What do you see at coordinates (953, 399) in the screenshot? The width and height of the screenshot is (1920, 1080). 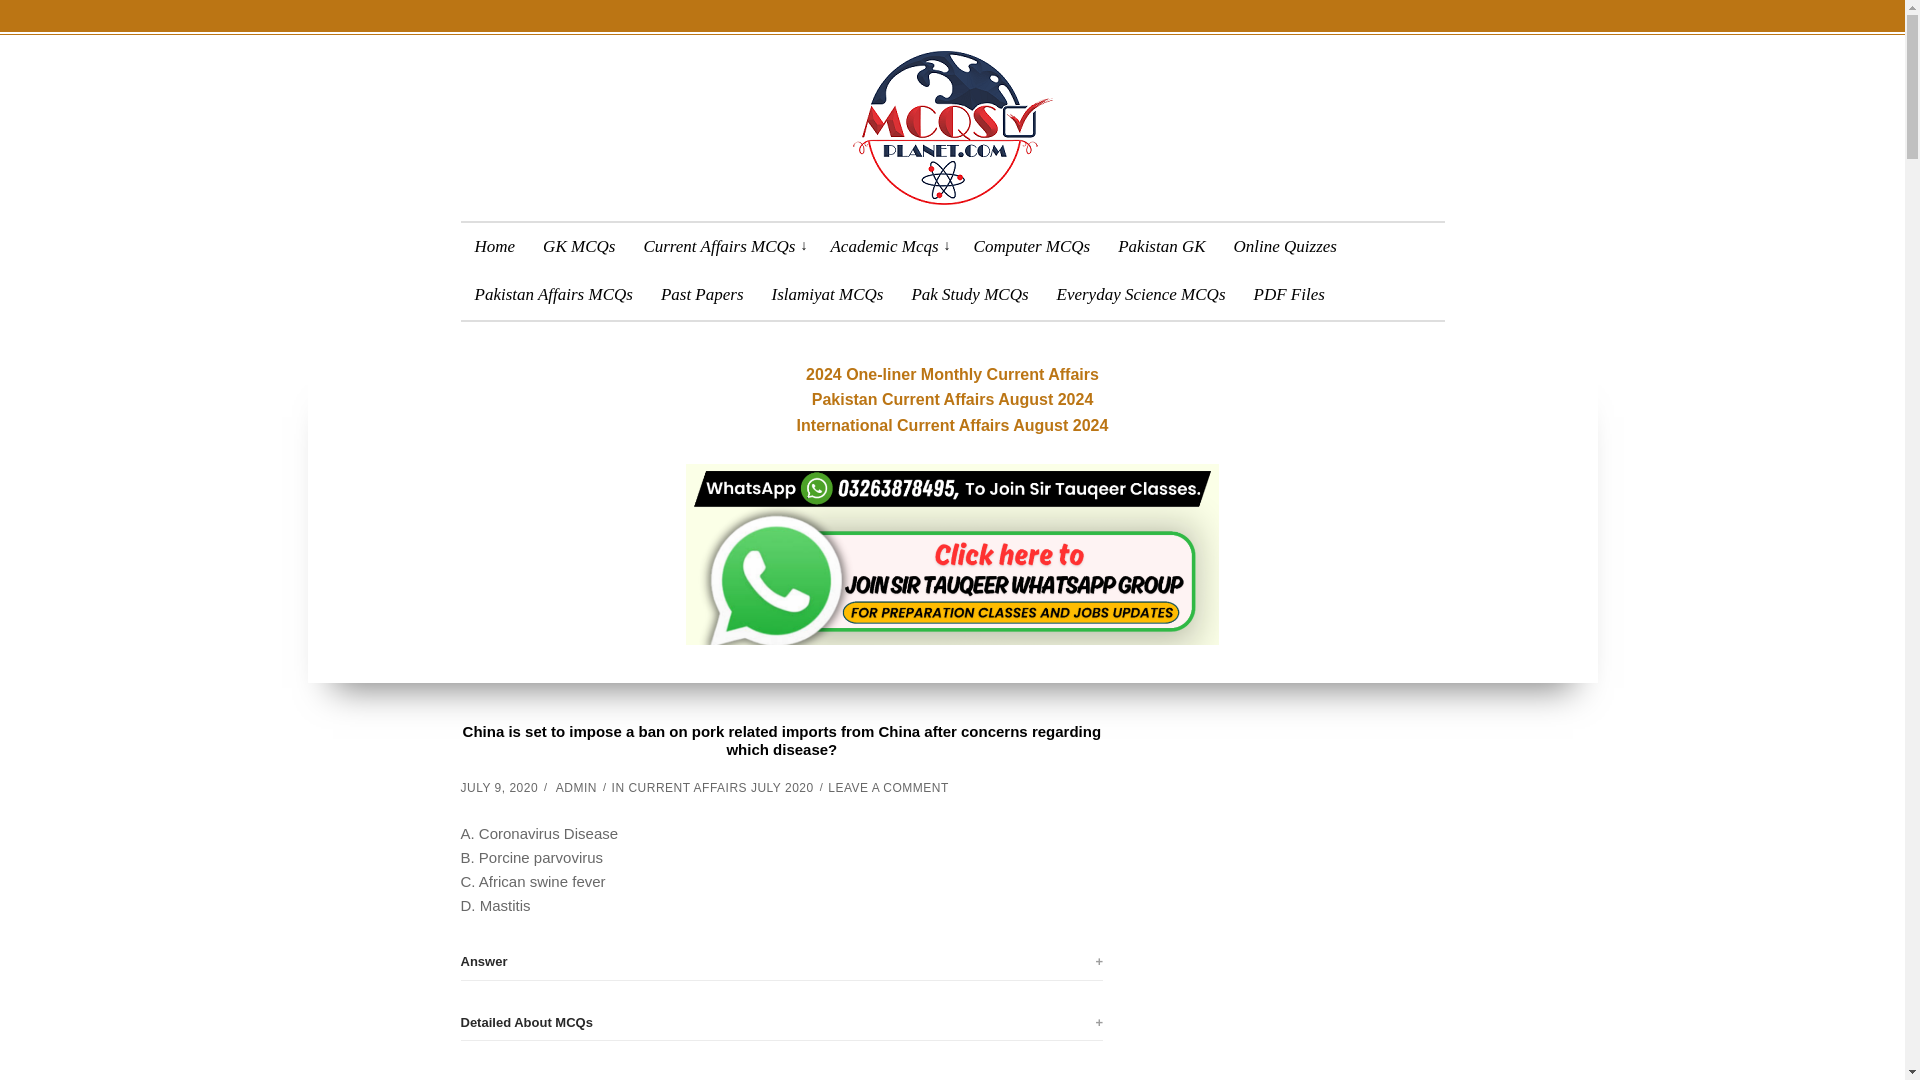 I see `Pakistan Current Affairs August 2024` at bounding box center [953, 399].